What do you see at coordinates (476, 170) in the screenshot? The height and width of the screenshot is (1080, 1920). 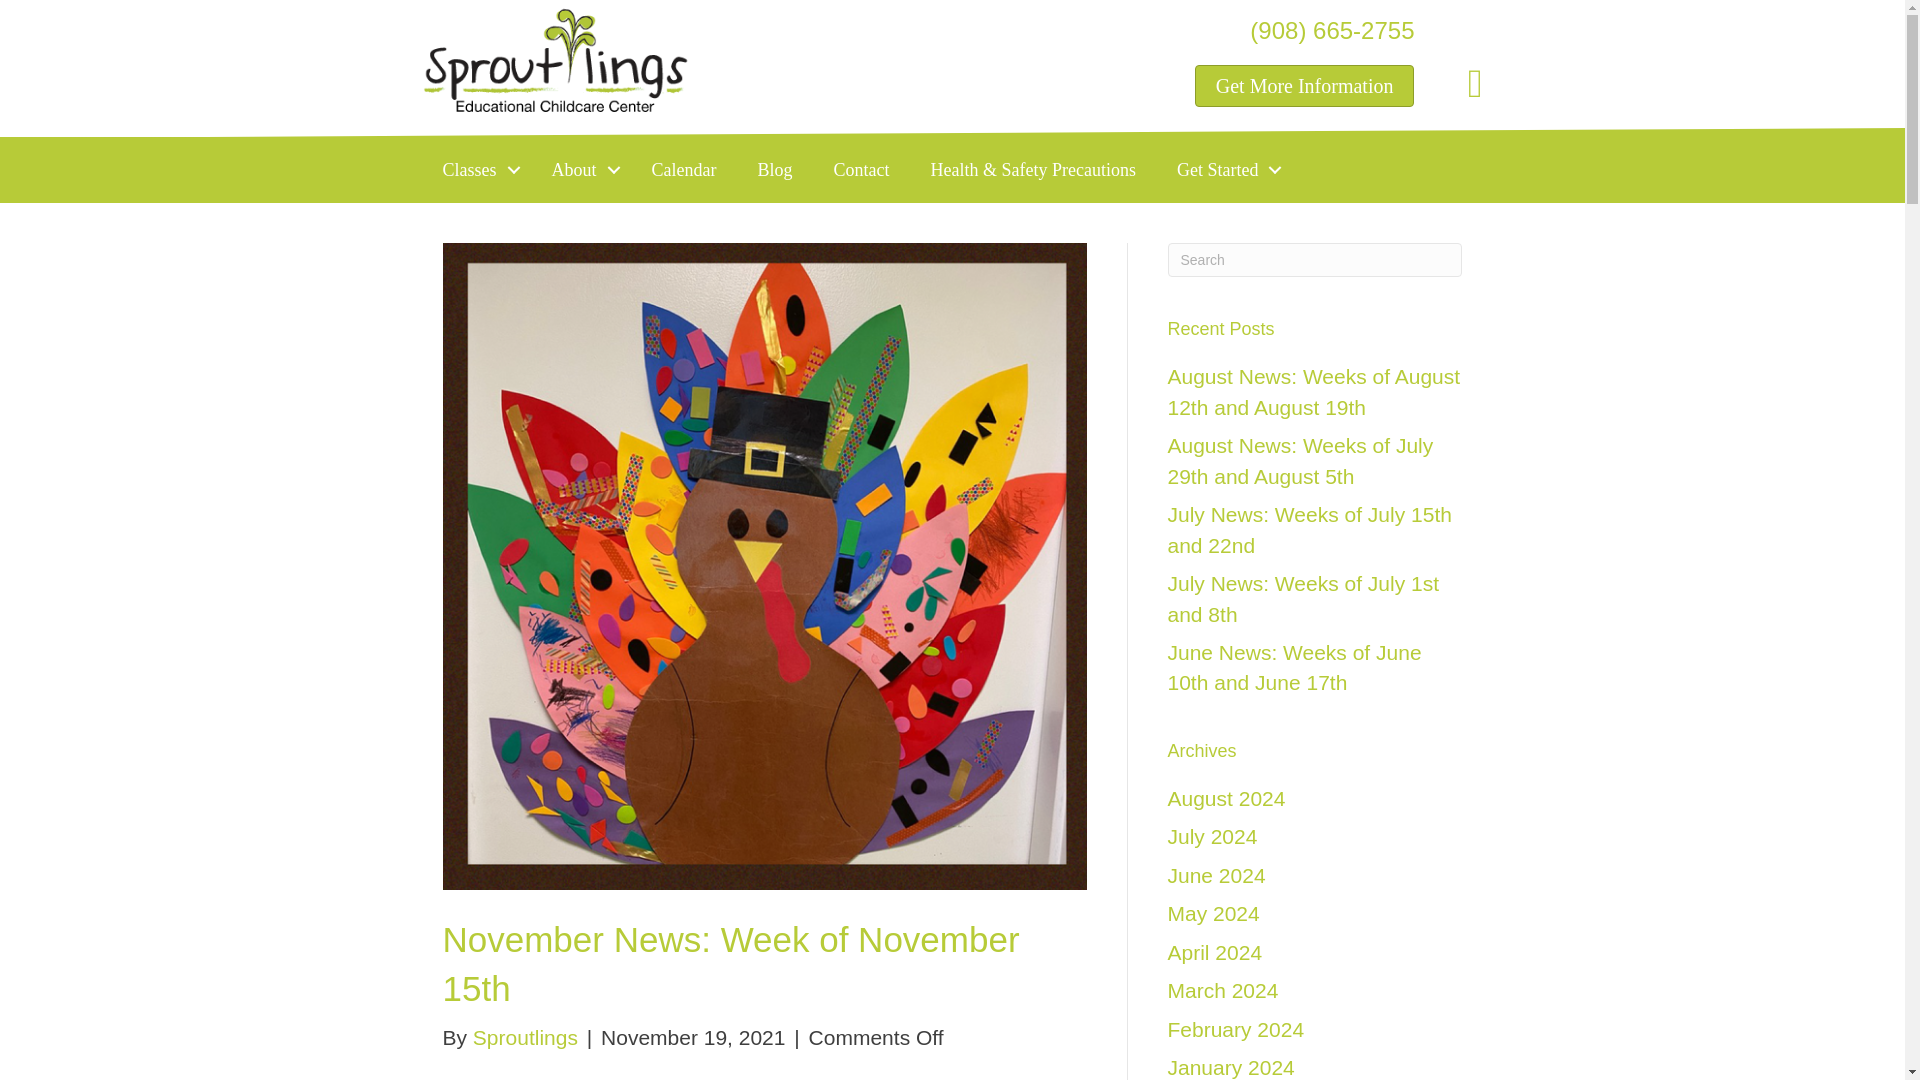 I see `Classes` at bounding box center [476, 170].